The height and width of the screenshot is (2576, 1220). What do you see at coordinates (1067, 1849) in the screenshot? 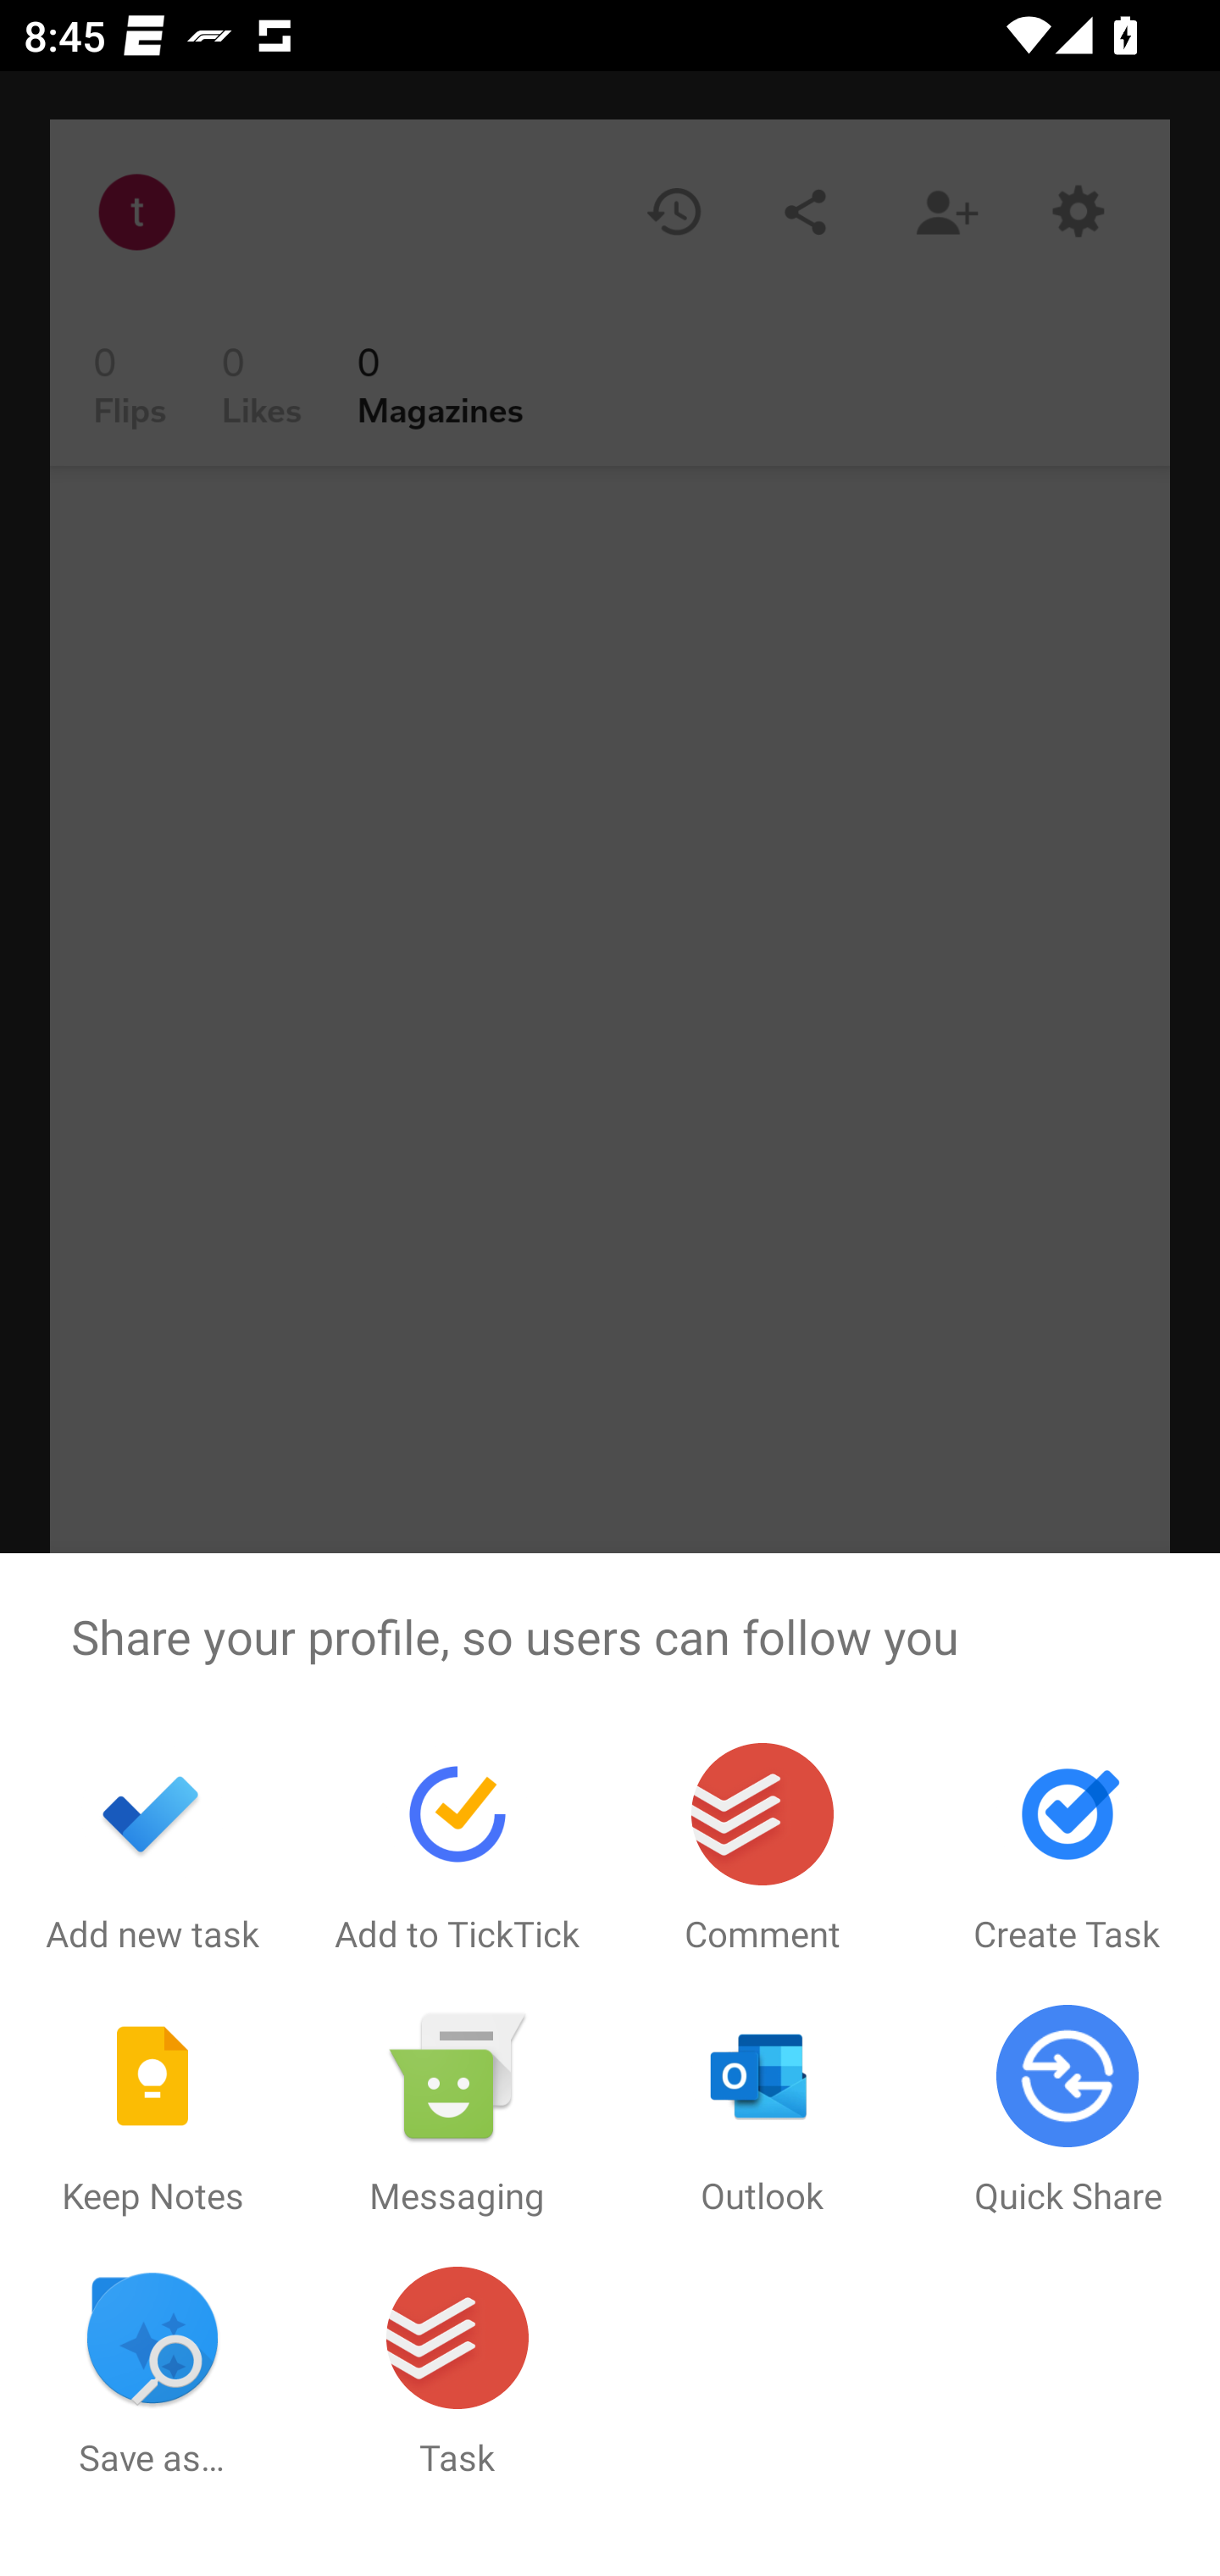
I see `Create Task` at bounding box center [1067, 1849].